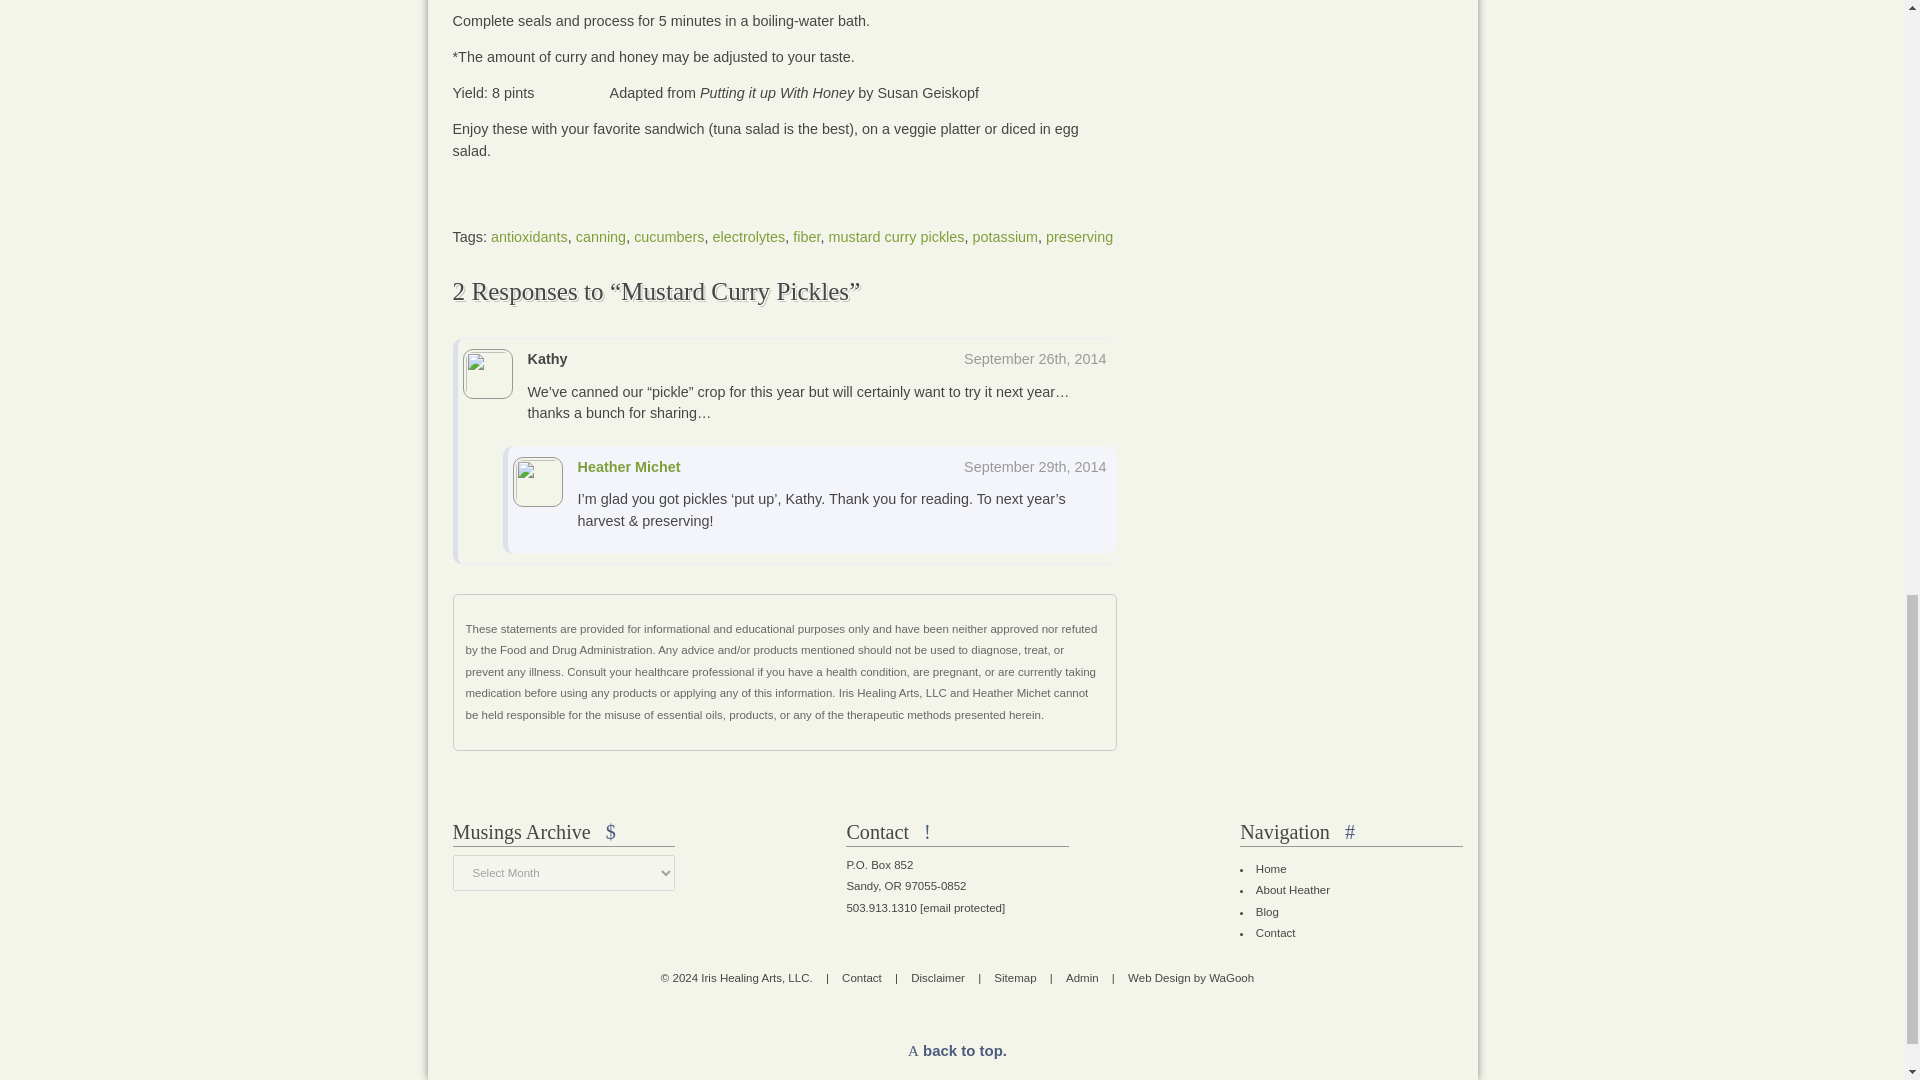 The width and height of the screenshot is (1920, 1080). What do you see at coordinates (1080, 236) in the screenshot?
I see `preserving` at bounding box center [1080, 236].